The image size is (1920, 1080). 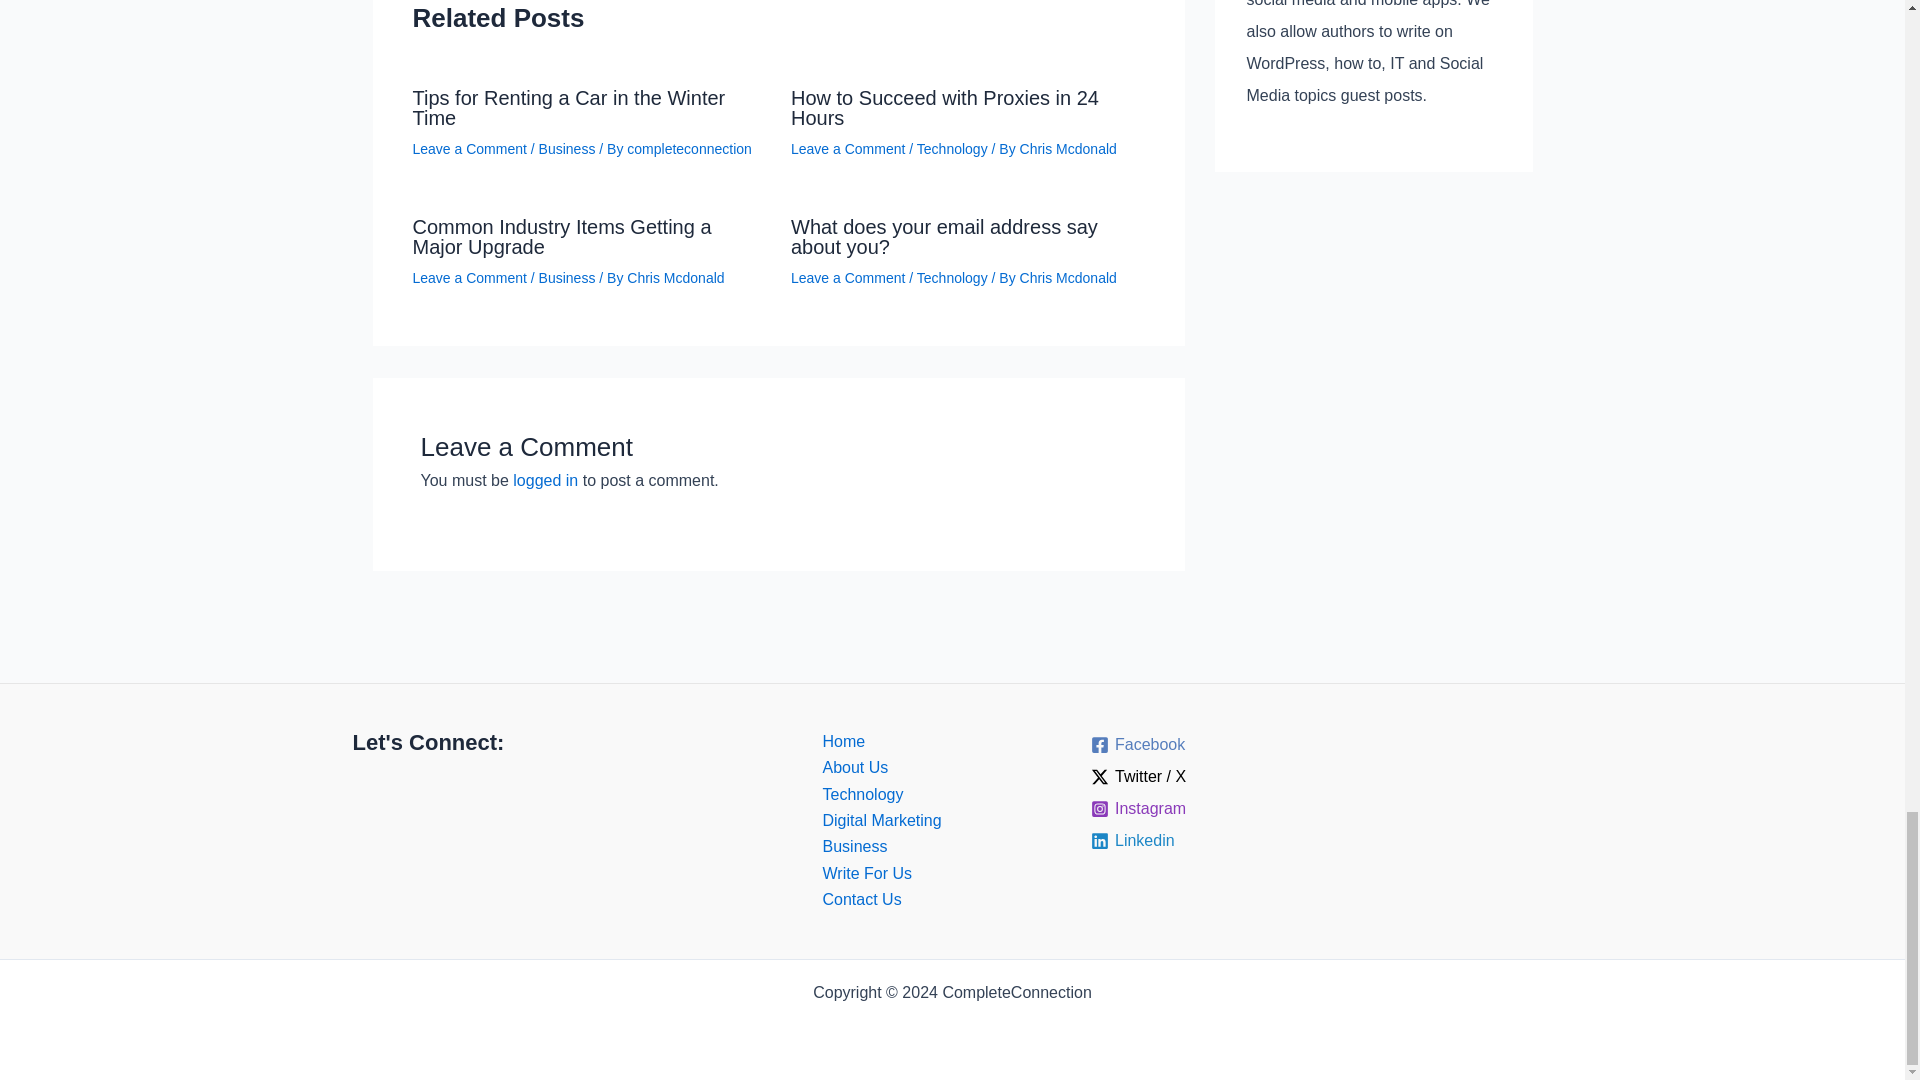 I want to click on Tips for Renting a Car in the Winter Time, so click(x=568, y=108).